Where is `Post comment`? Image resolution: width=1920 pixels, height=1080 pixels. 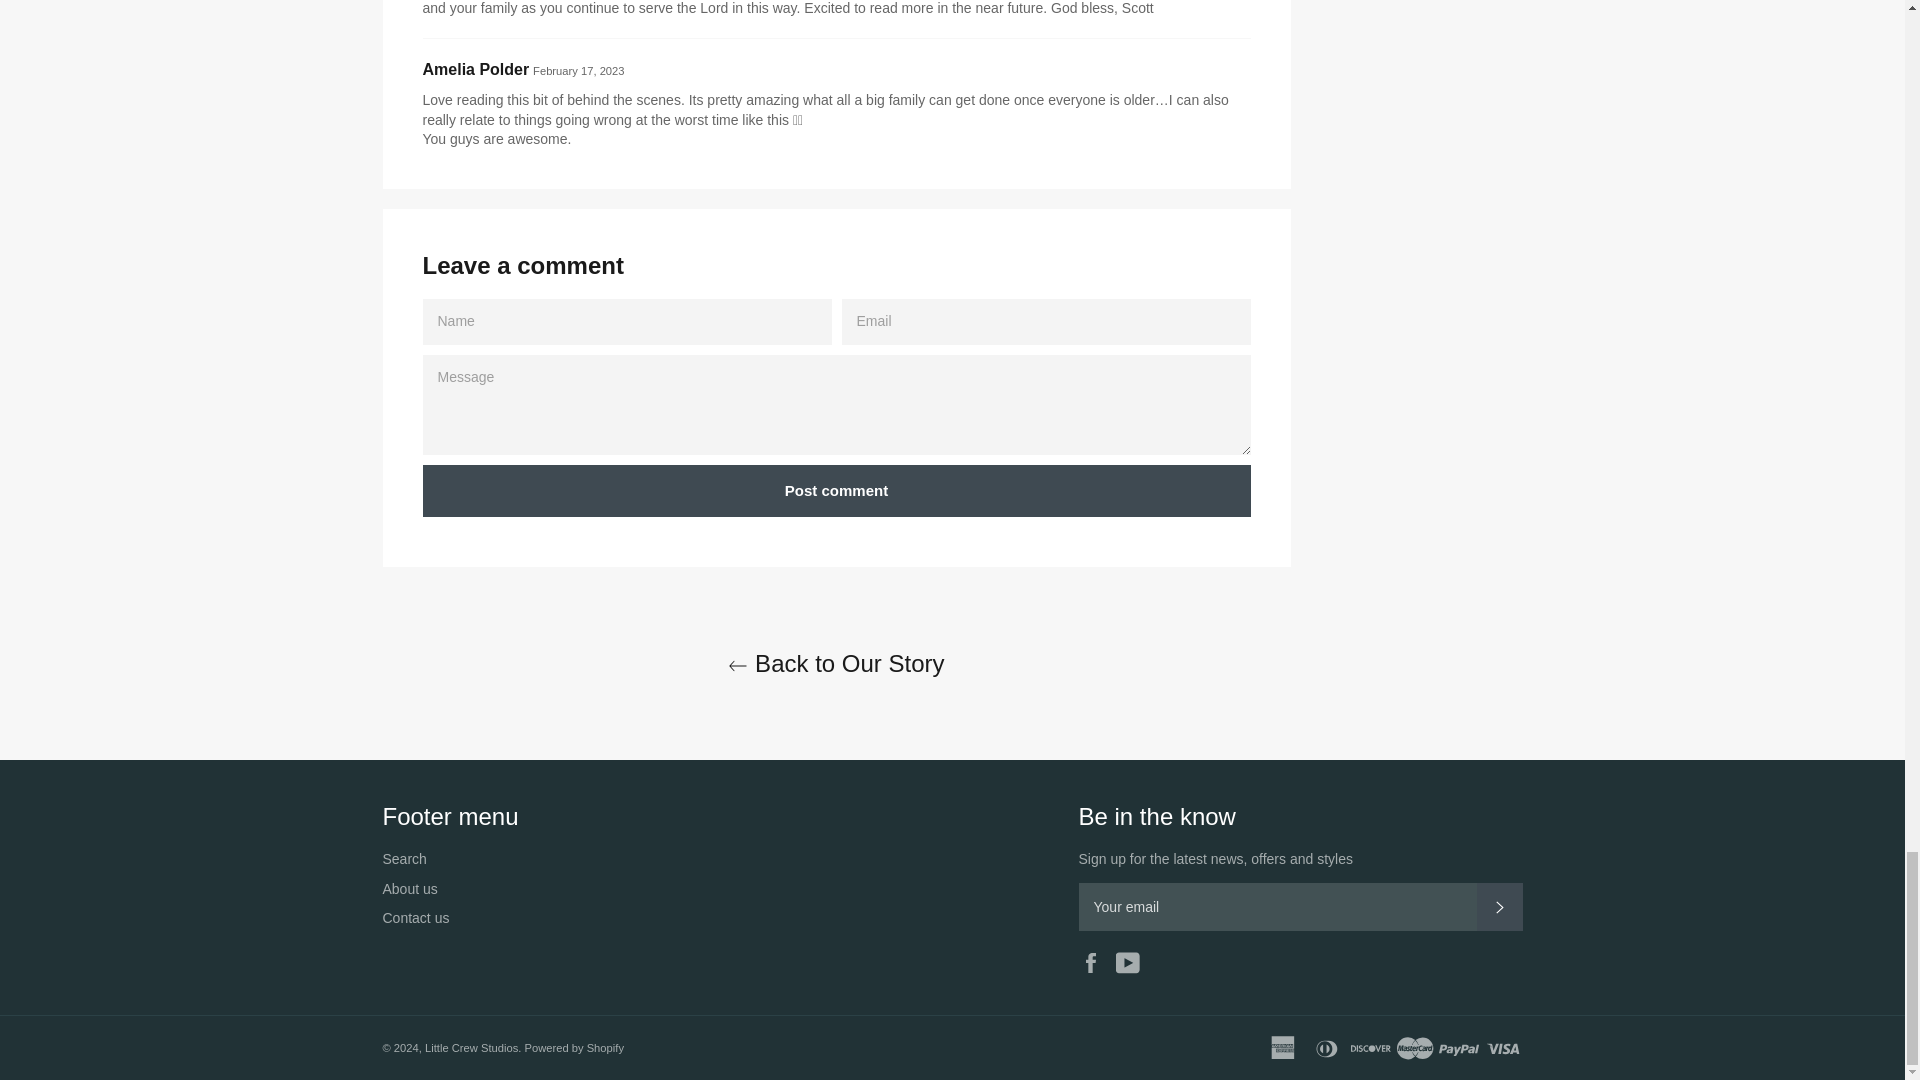 Post comment is located at coordinates (836, 492).